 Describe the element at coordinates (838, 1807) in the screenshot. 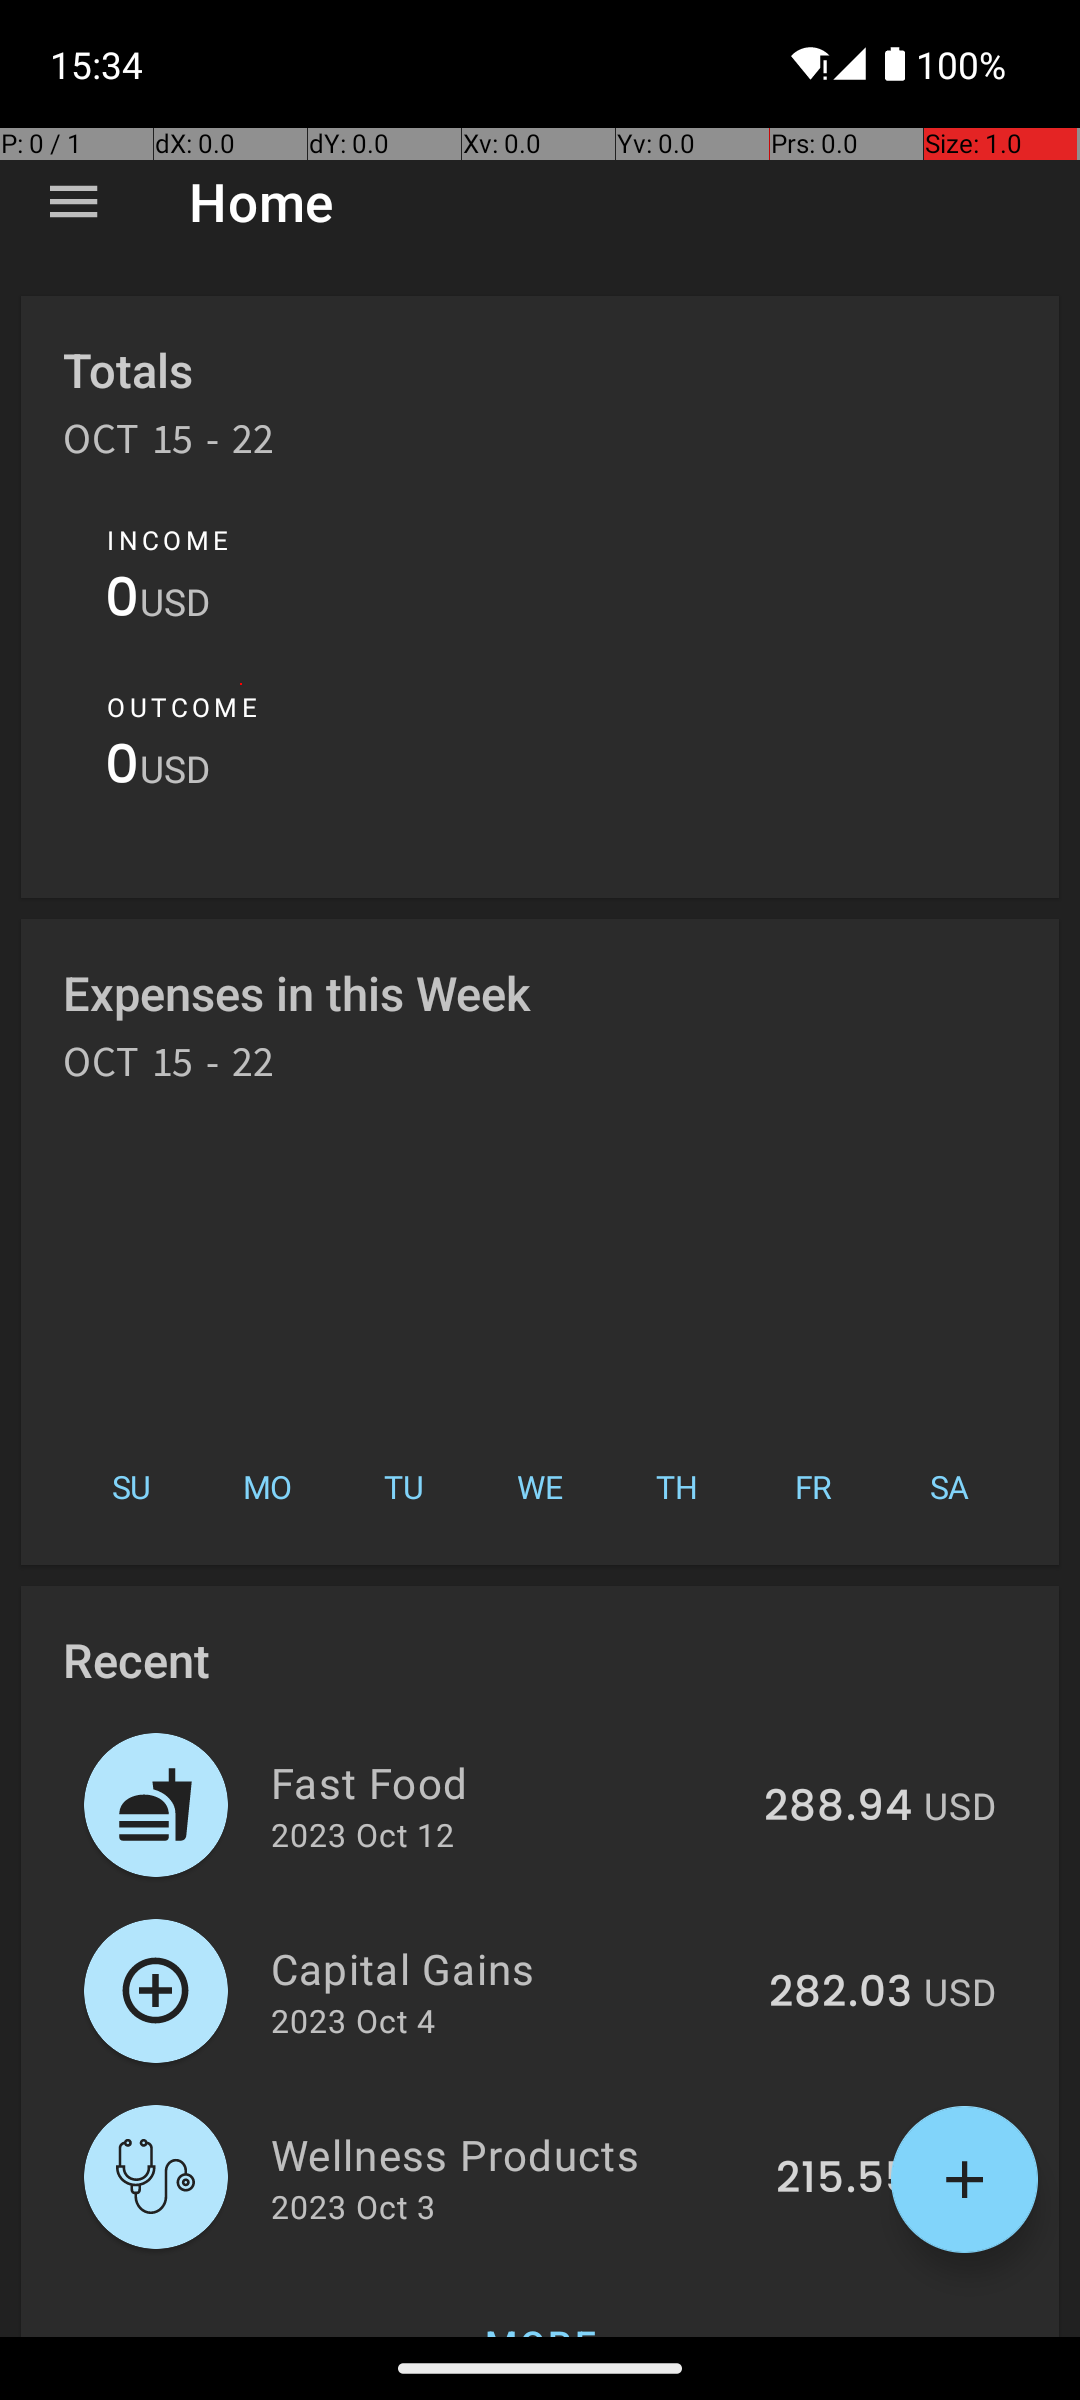

I see `288.94` at that location.